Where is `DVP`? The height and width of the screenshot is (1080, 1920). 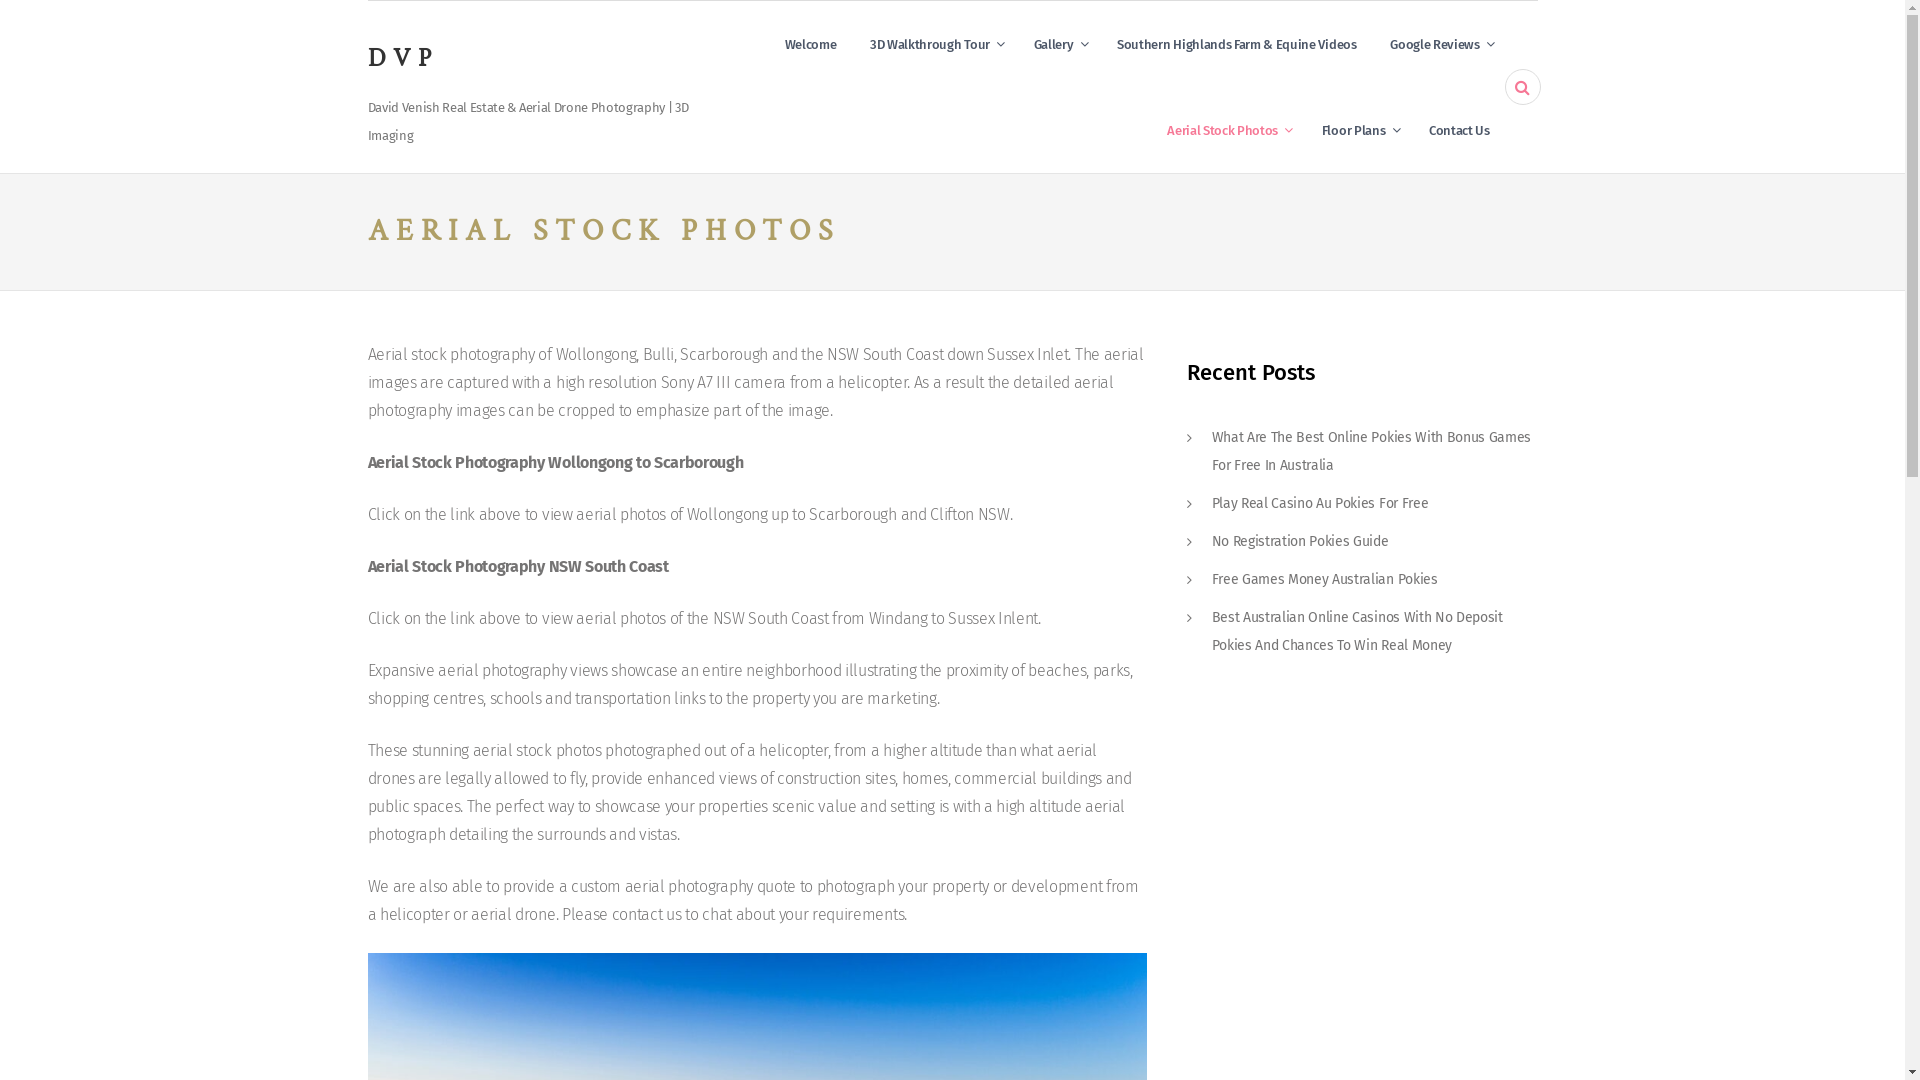 DVP is located at coordinates (404, 58).